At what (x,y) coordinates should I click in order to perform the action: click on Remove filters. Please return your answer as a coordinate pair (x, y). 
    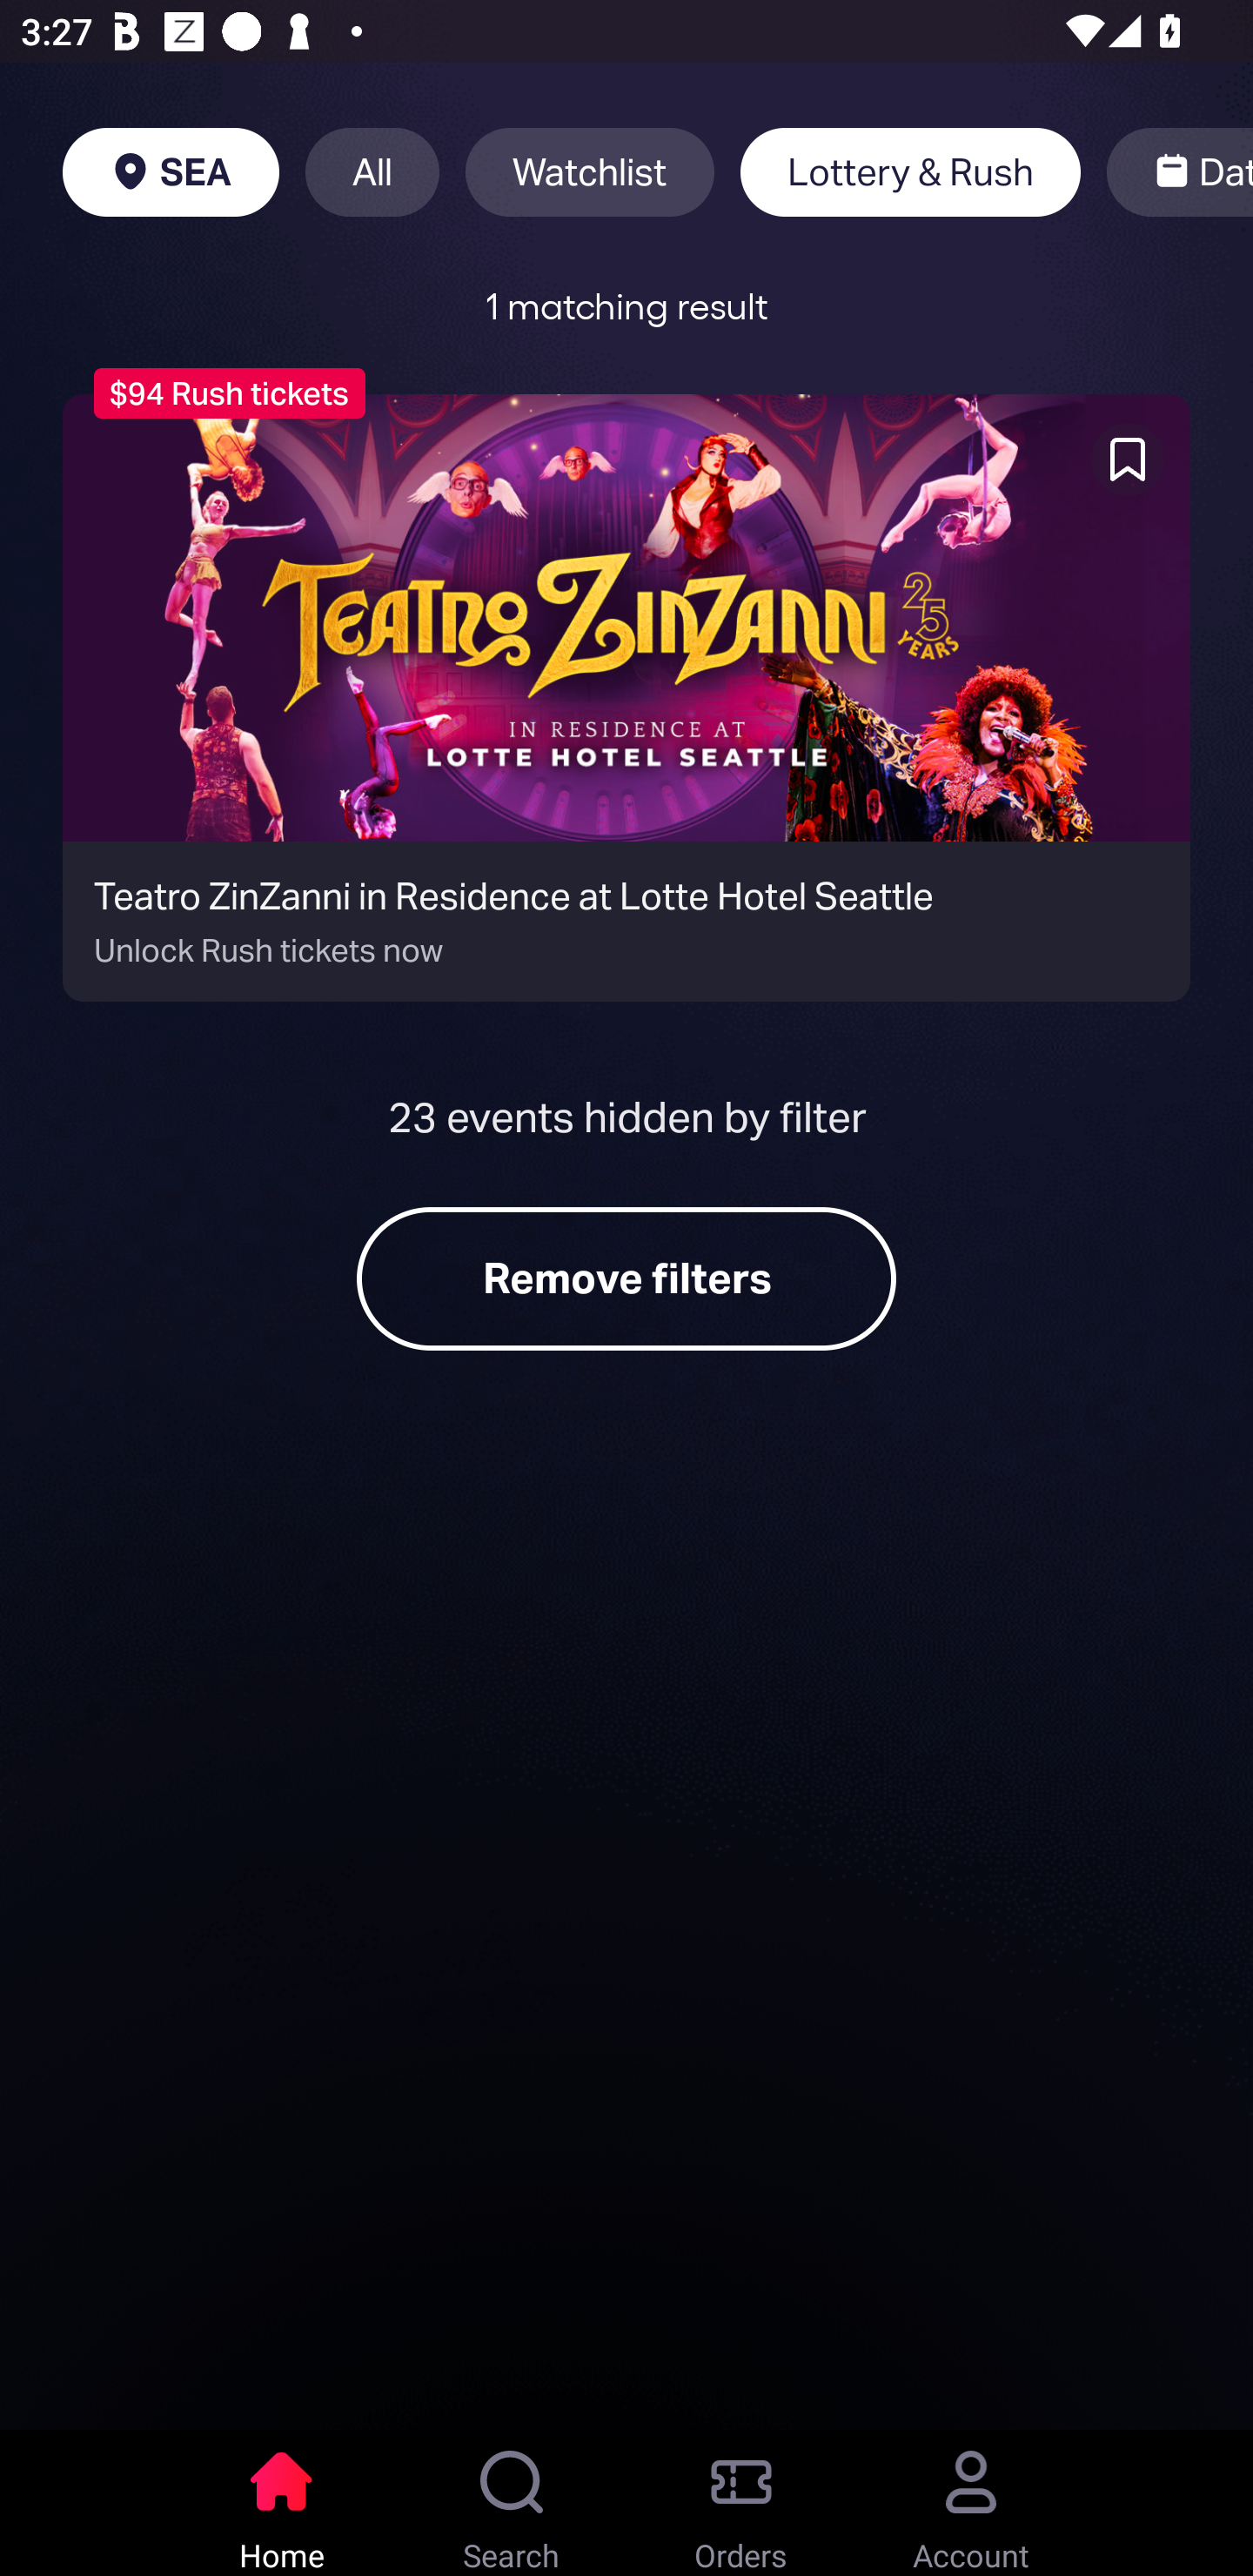
    Looking at the image, I should click on (626, 1279).